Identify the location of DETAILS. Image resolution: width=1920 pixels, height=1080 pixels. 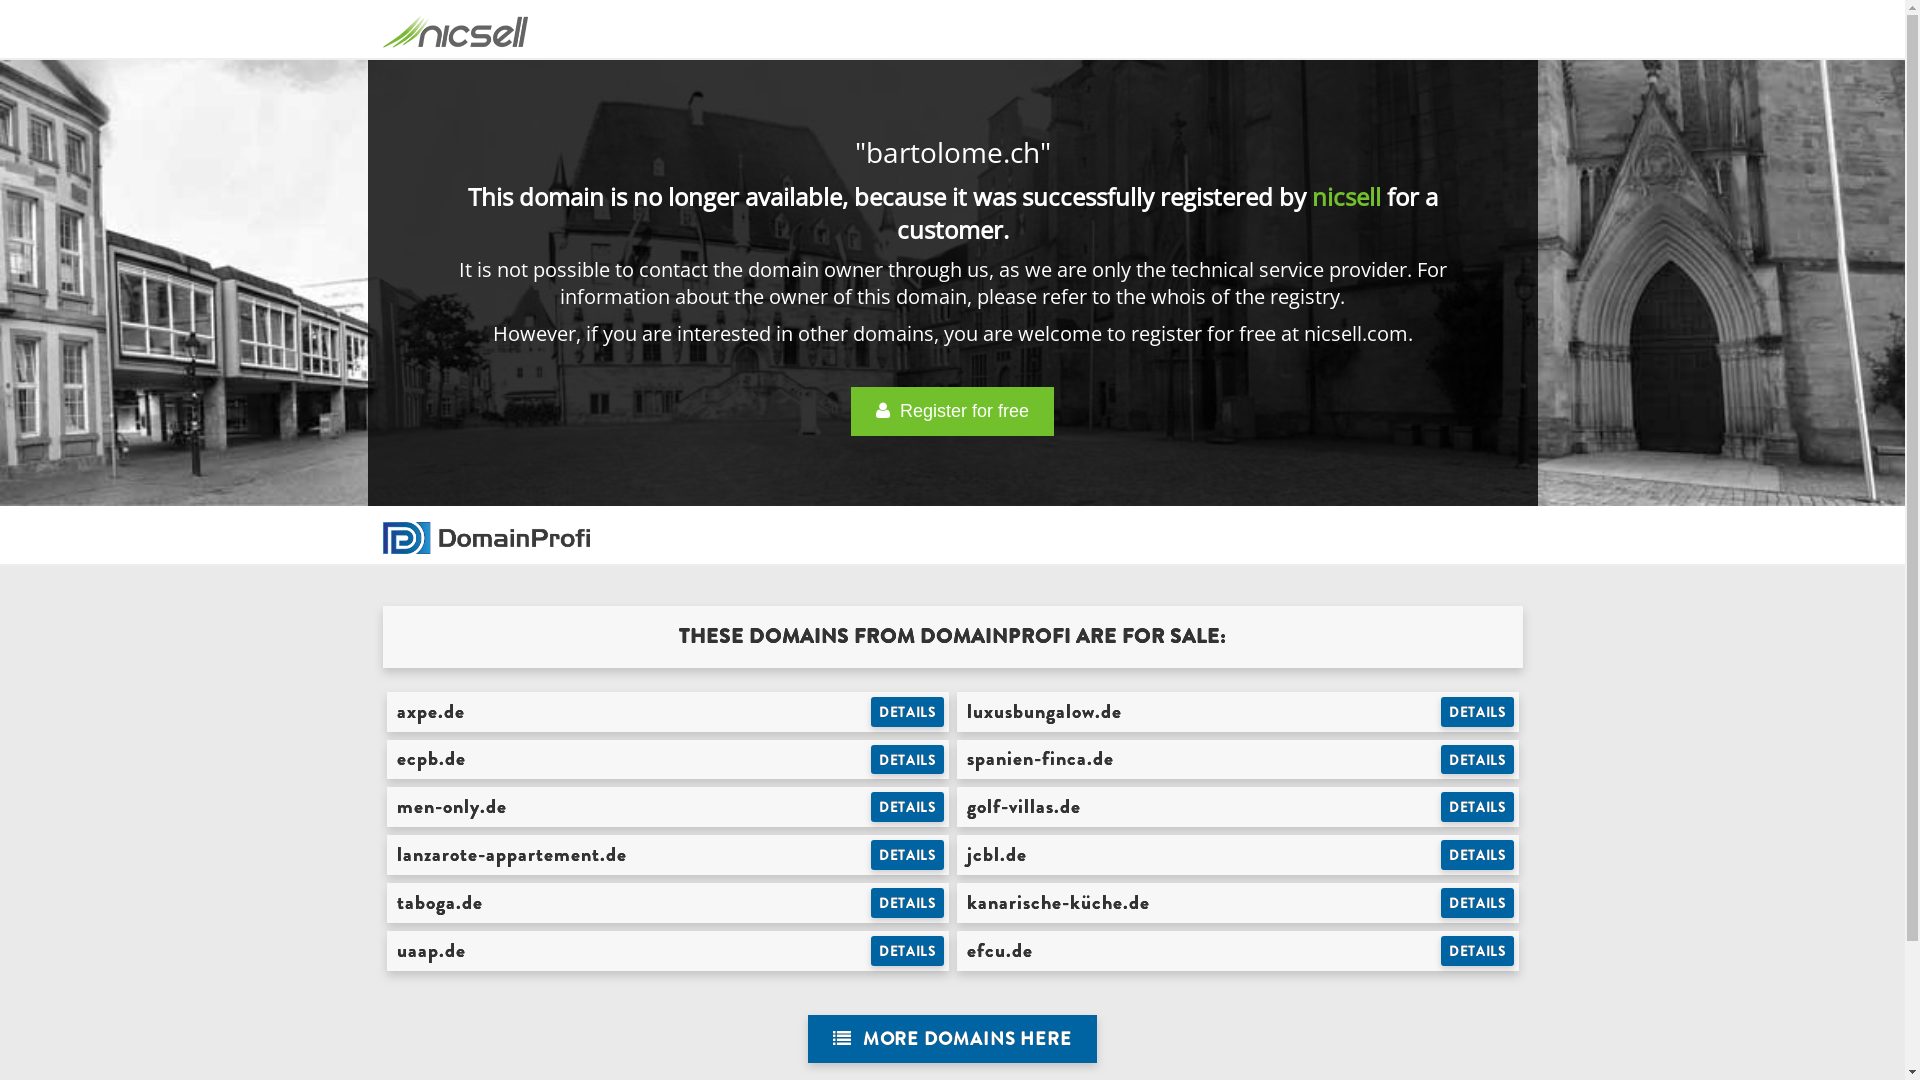
(908, 807).